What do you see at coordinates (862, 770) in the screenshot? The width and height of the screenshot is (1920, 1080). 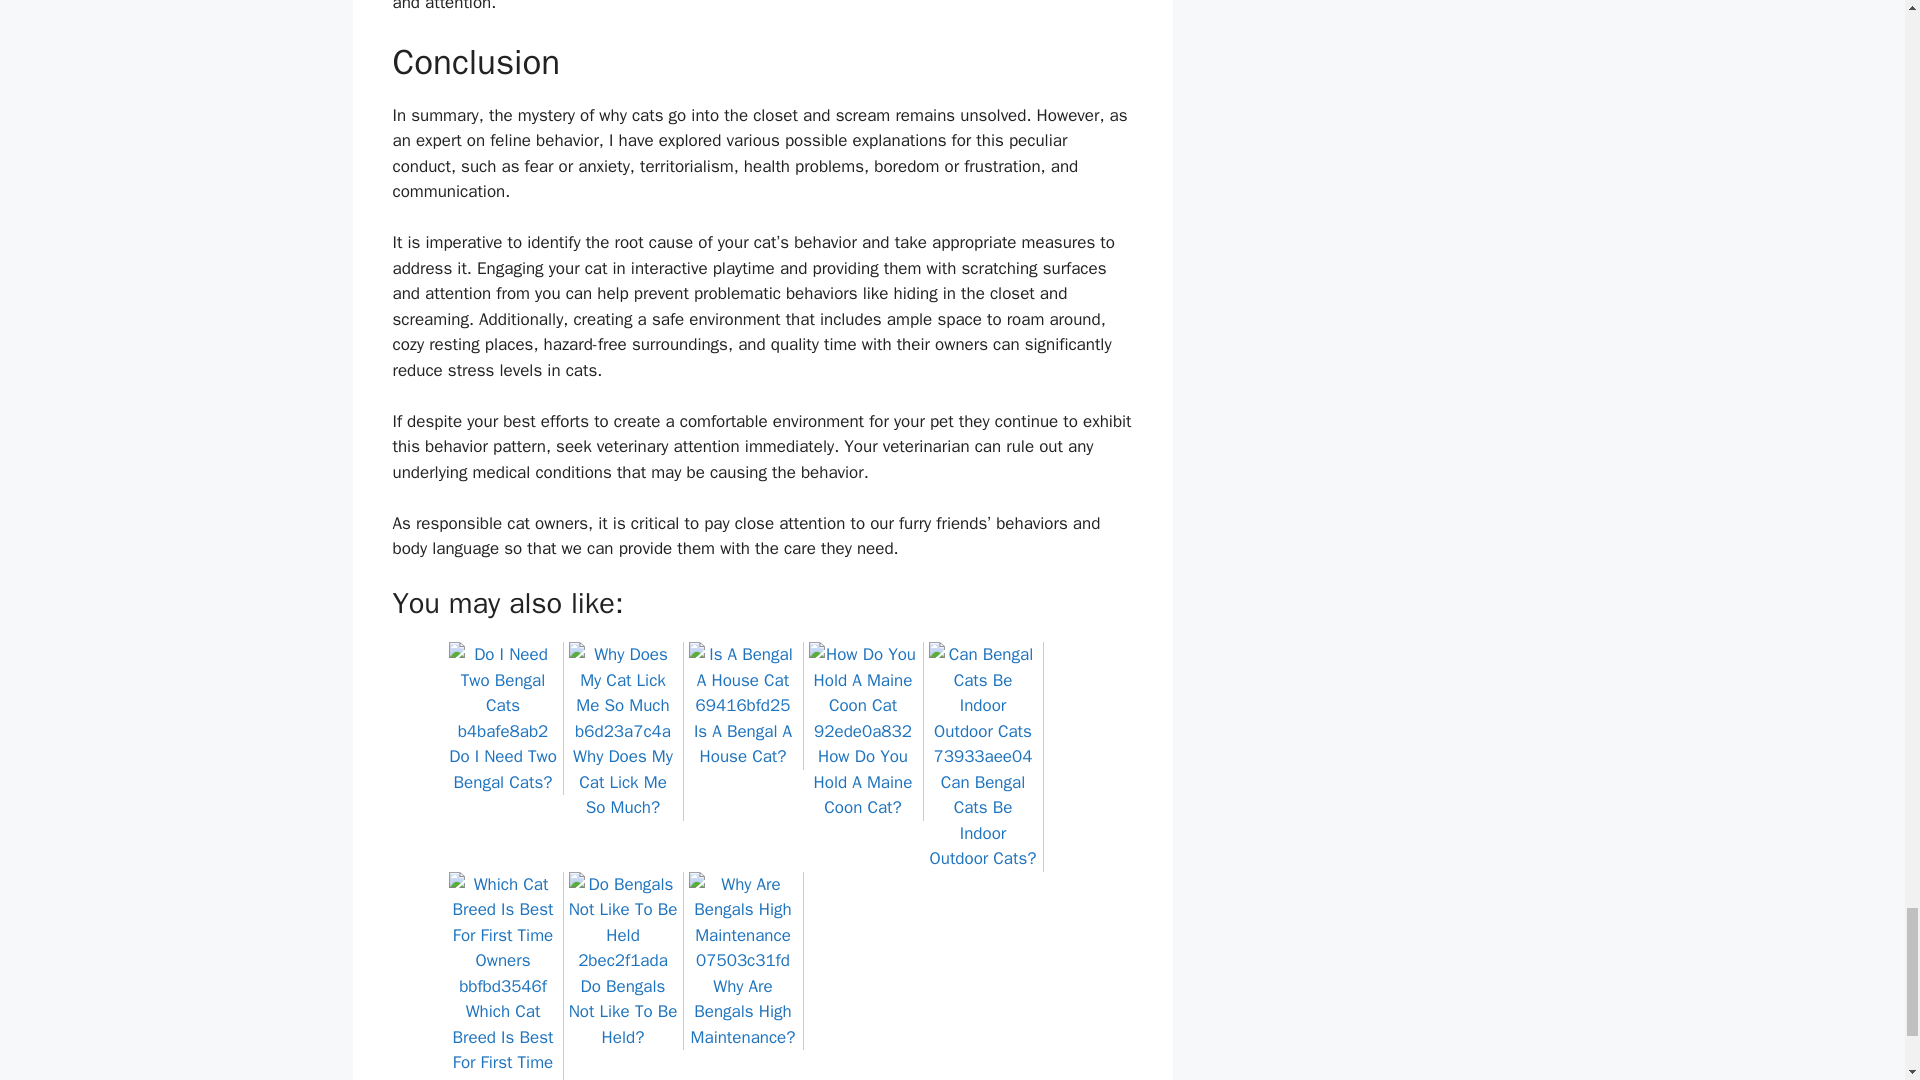 I see `How Do You Hold A Maine Coon Cat?` at bounding box center [862, 770].